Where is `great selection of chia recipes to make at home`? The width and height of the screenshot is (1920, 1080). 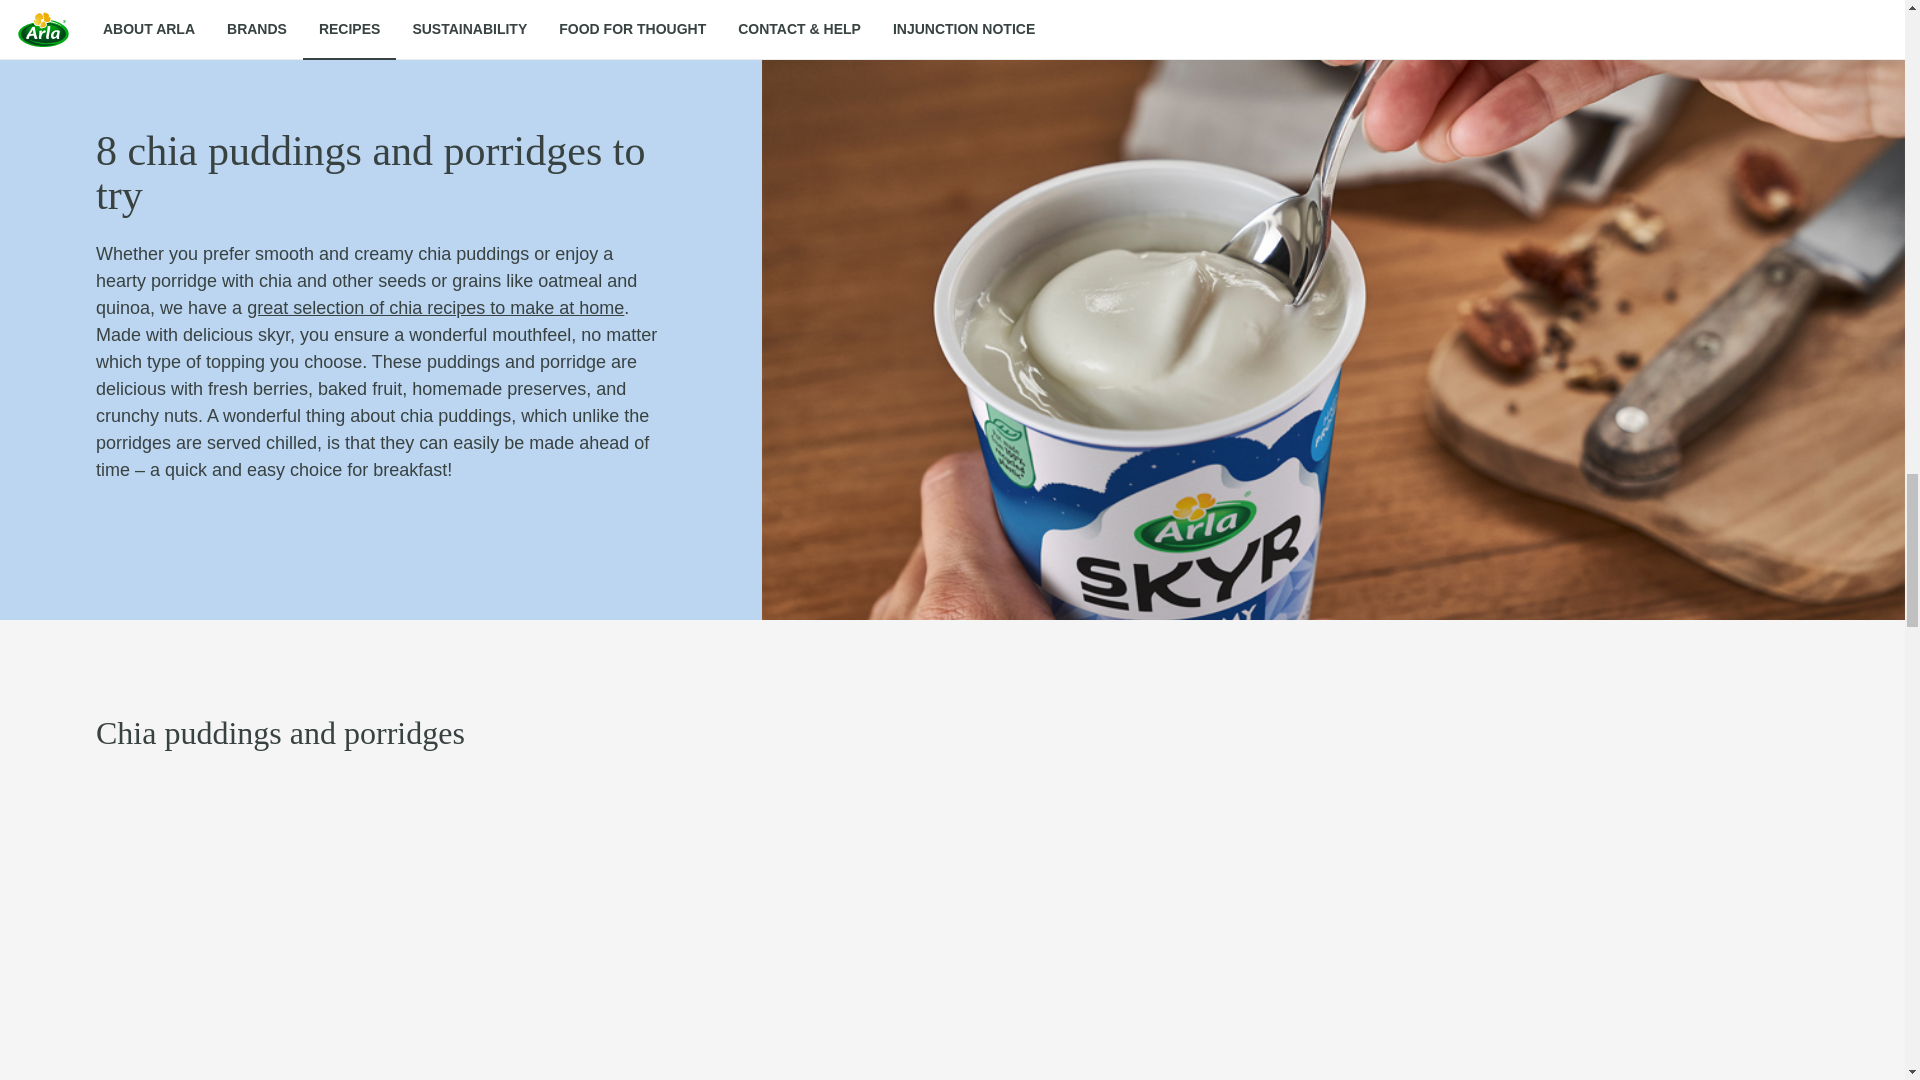 great selection of chia recipes to make at home is located at coordinates (436, 308).